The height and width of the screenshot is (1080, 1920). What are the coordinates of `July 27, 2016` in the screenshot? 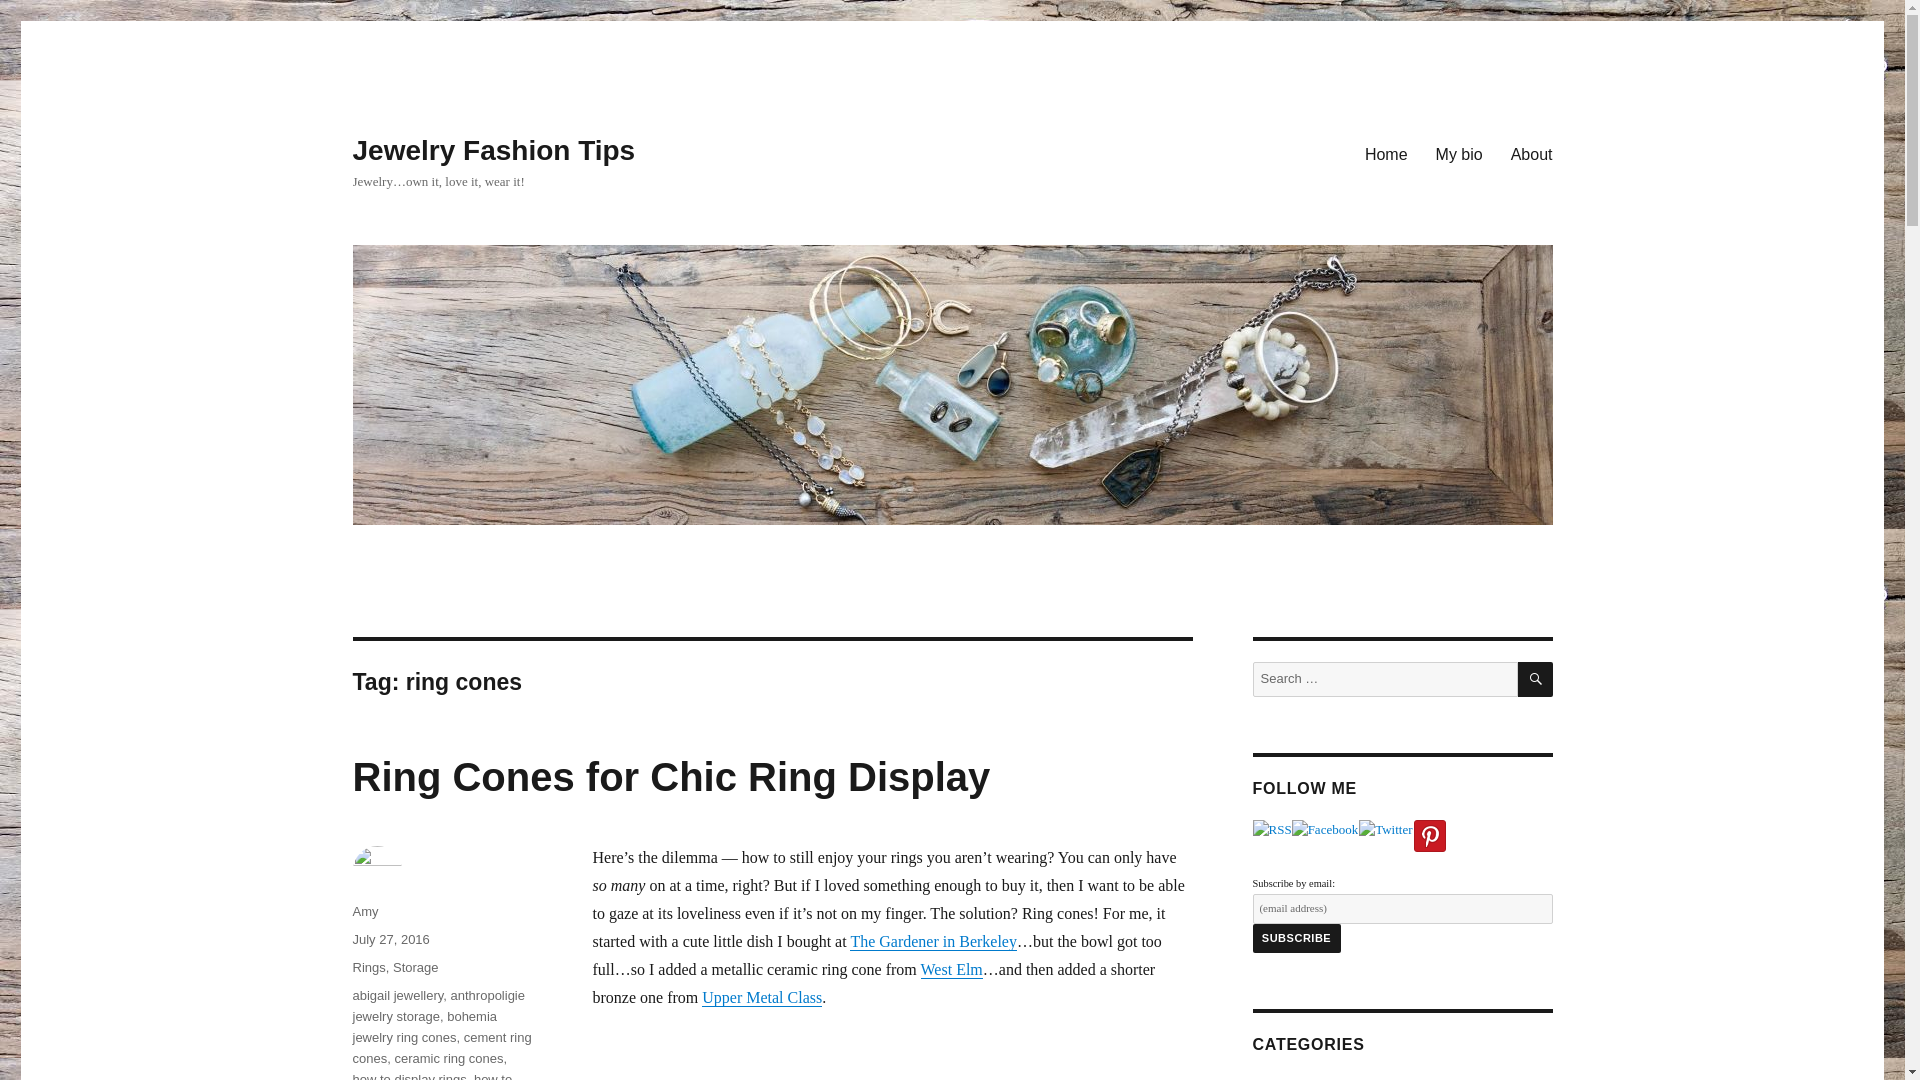 It's located at (390, 940).